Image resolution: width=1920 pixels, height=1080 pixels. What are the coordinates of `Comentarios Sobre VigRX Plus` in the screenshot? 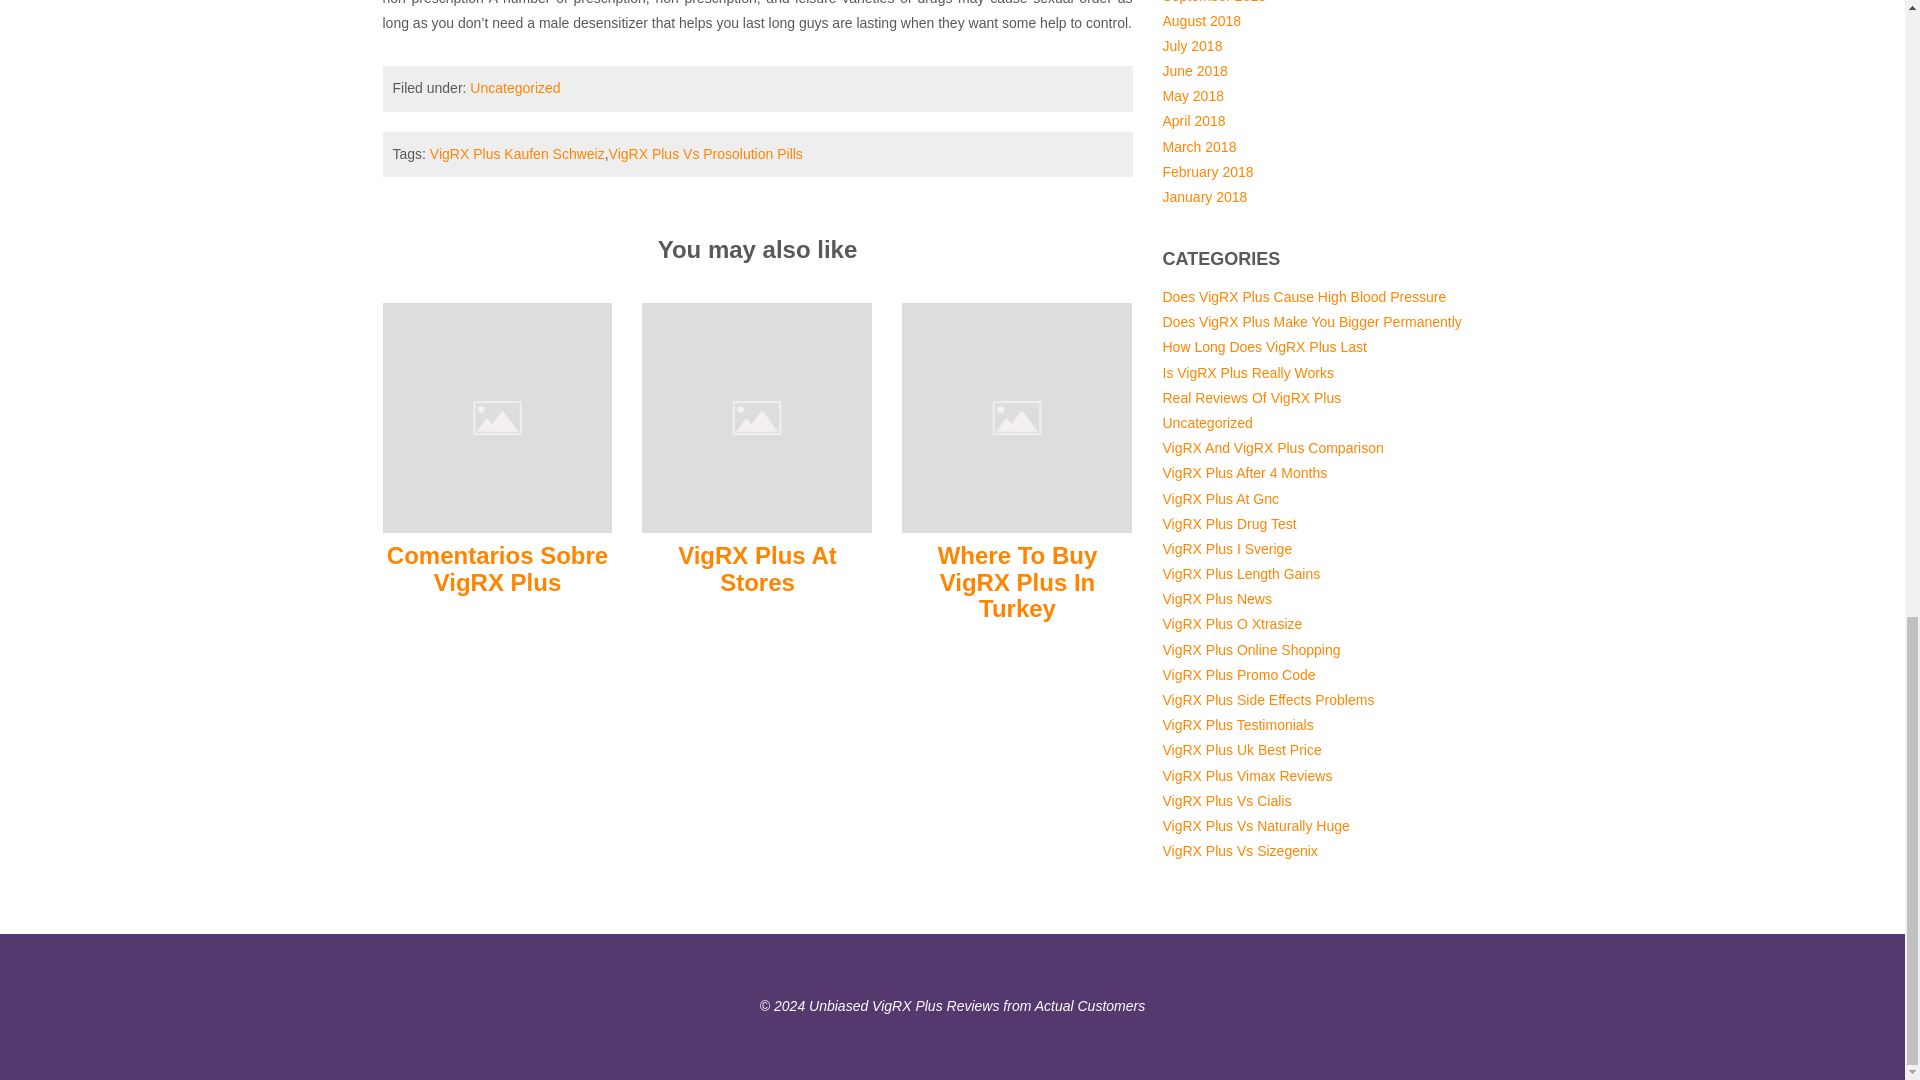 It's located at (498, 568).